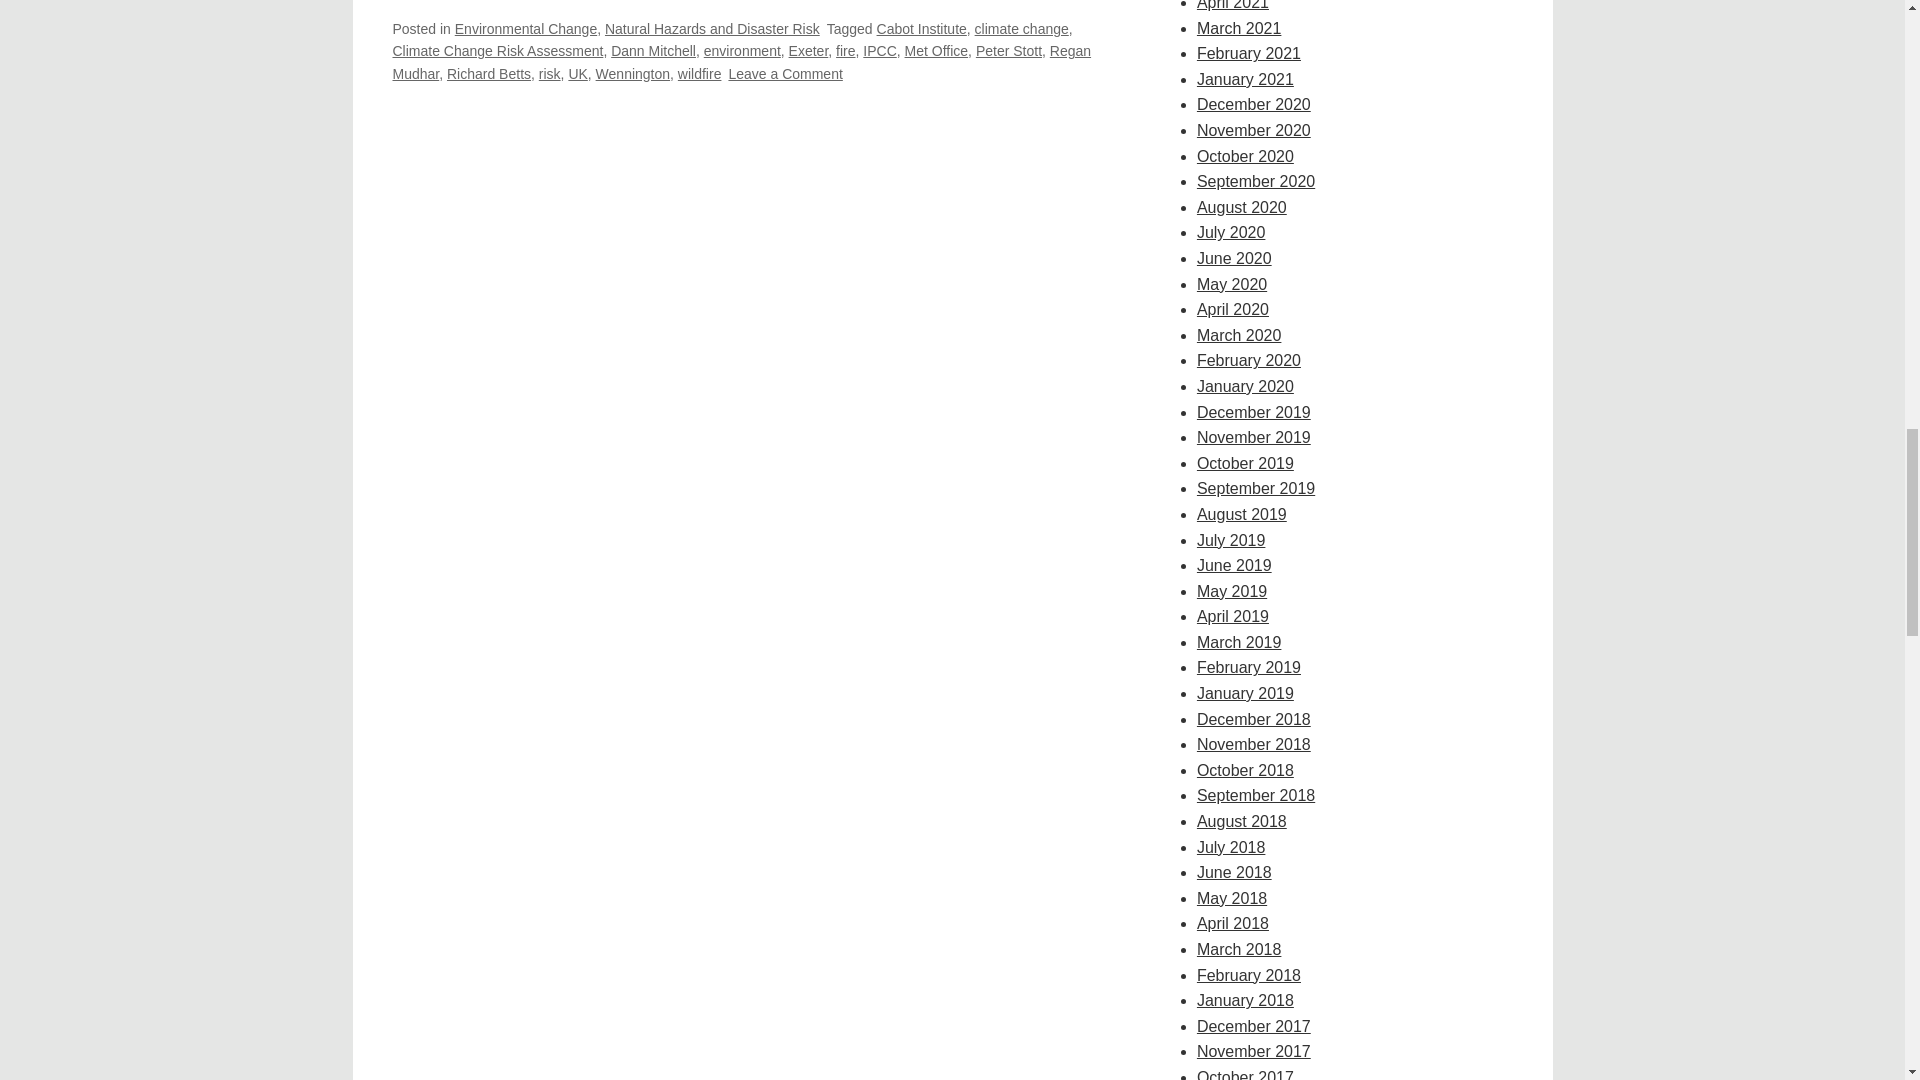  What do you see at coordinates (632, 74) in the screenshot?
I see `Wennington` at bounding box center [632, 74].